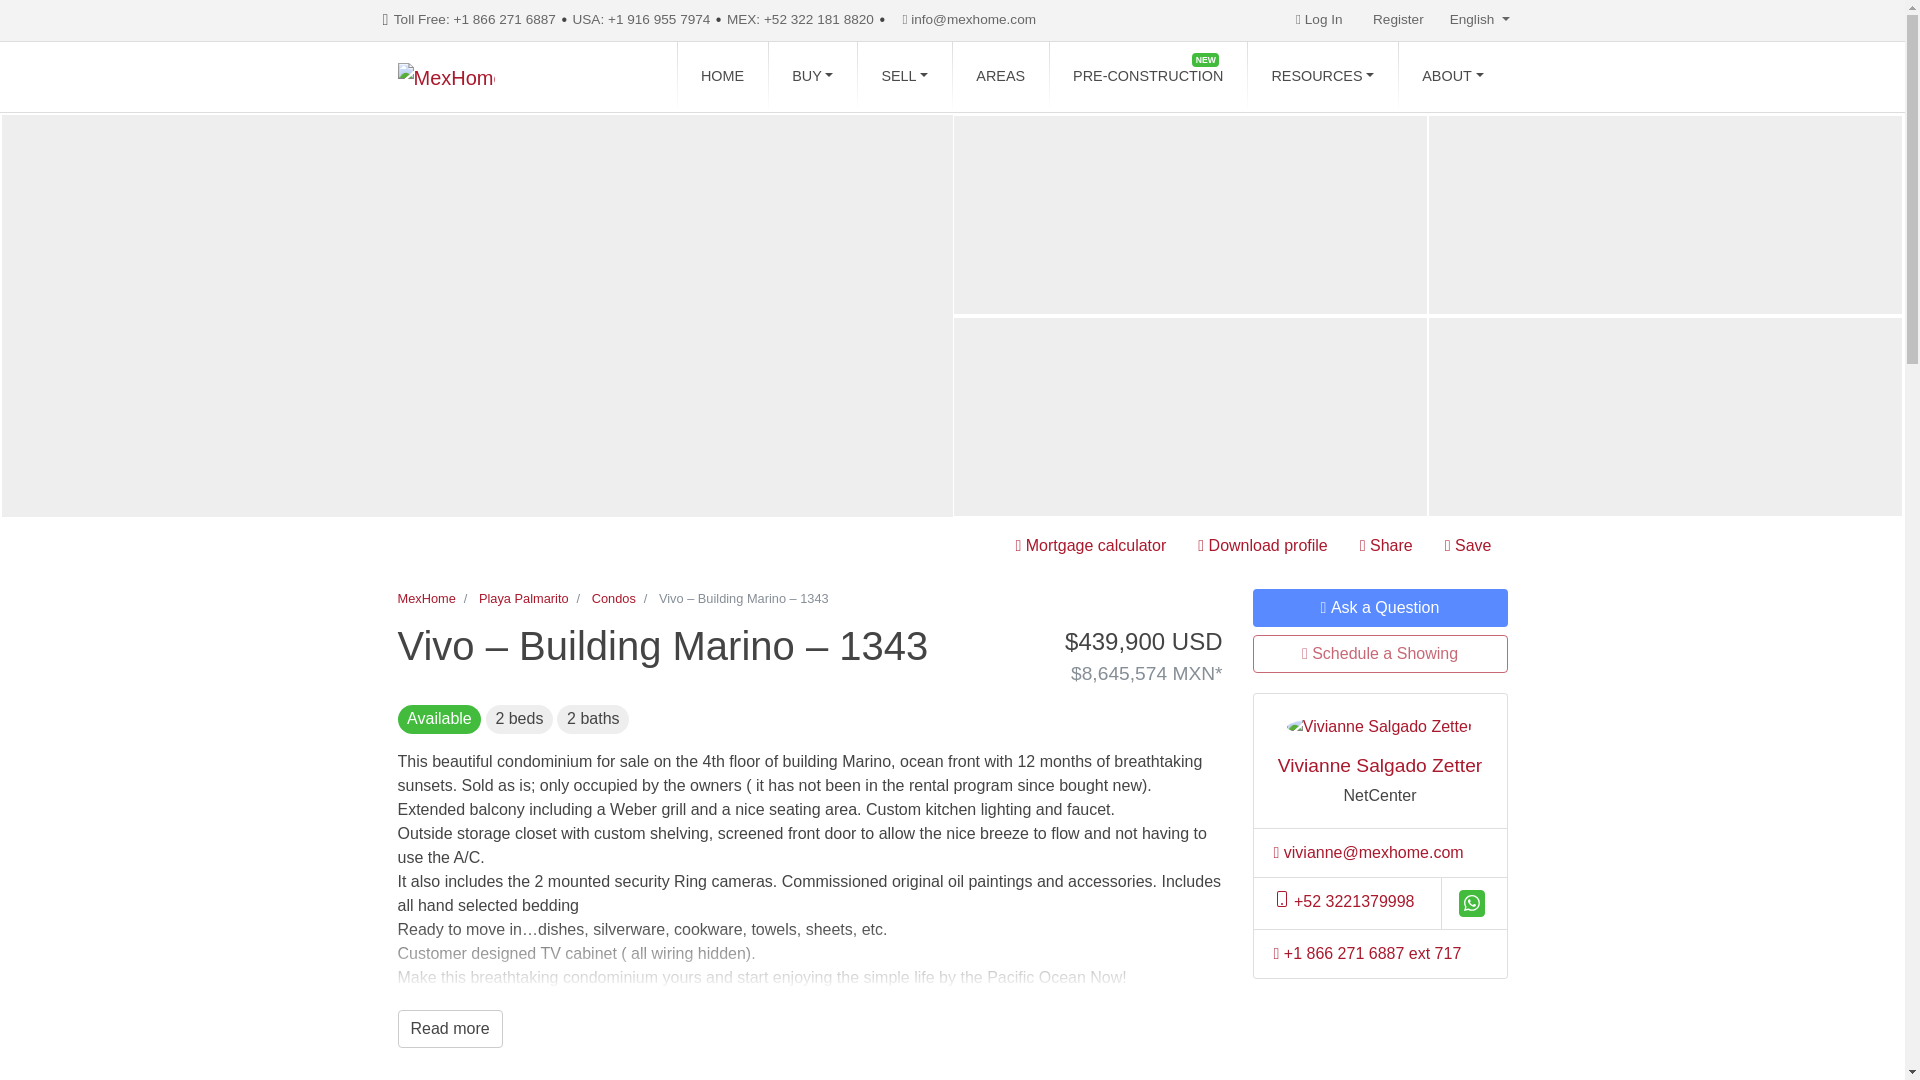 This screenshot has height=1080, width=1920. What do you see at coordinates (1000, 77) in the screenshot?
I see `AREAS` at bounding box center [1000, 77].